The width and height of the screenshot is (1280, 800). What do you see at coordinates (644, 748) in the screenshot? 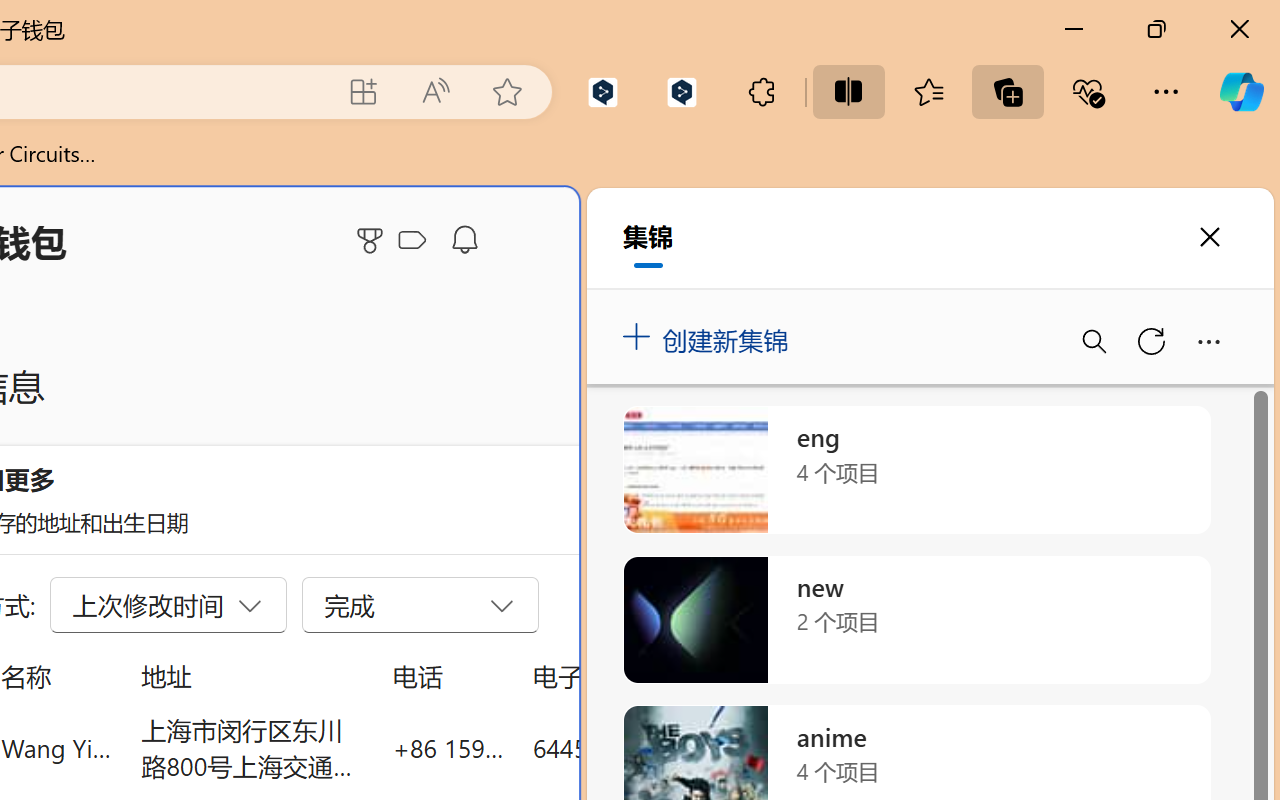
I see `644553698@qq.com` at bounding box center [644, 748].